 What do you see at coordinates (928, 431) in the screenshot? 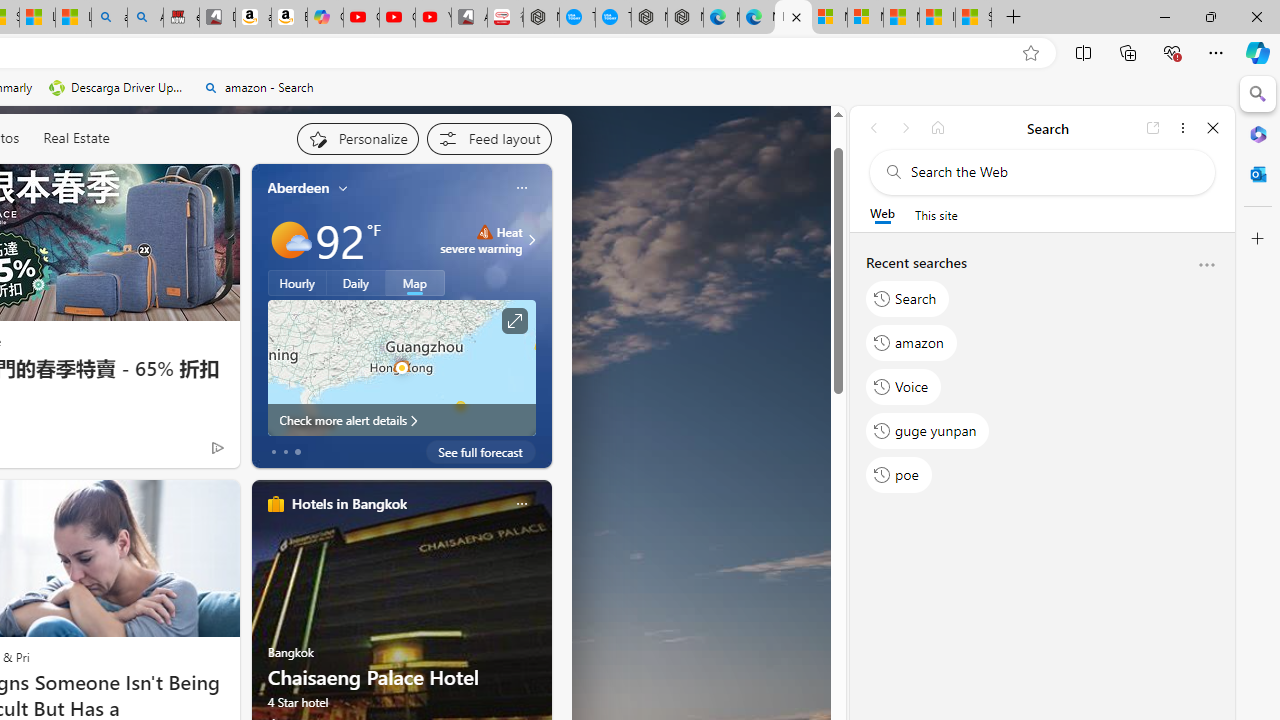
I see `guge yunpan` at bounding box center [928, 431].